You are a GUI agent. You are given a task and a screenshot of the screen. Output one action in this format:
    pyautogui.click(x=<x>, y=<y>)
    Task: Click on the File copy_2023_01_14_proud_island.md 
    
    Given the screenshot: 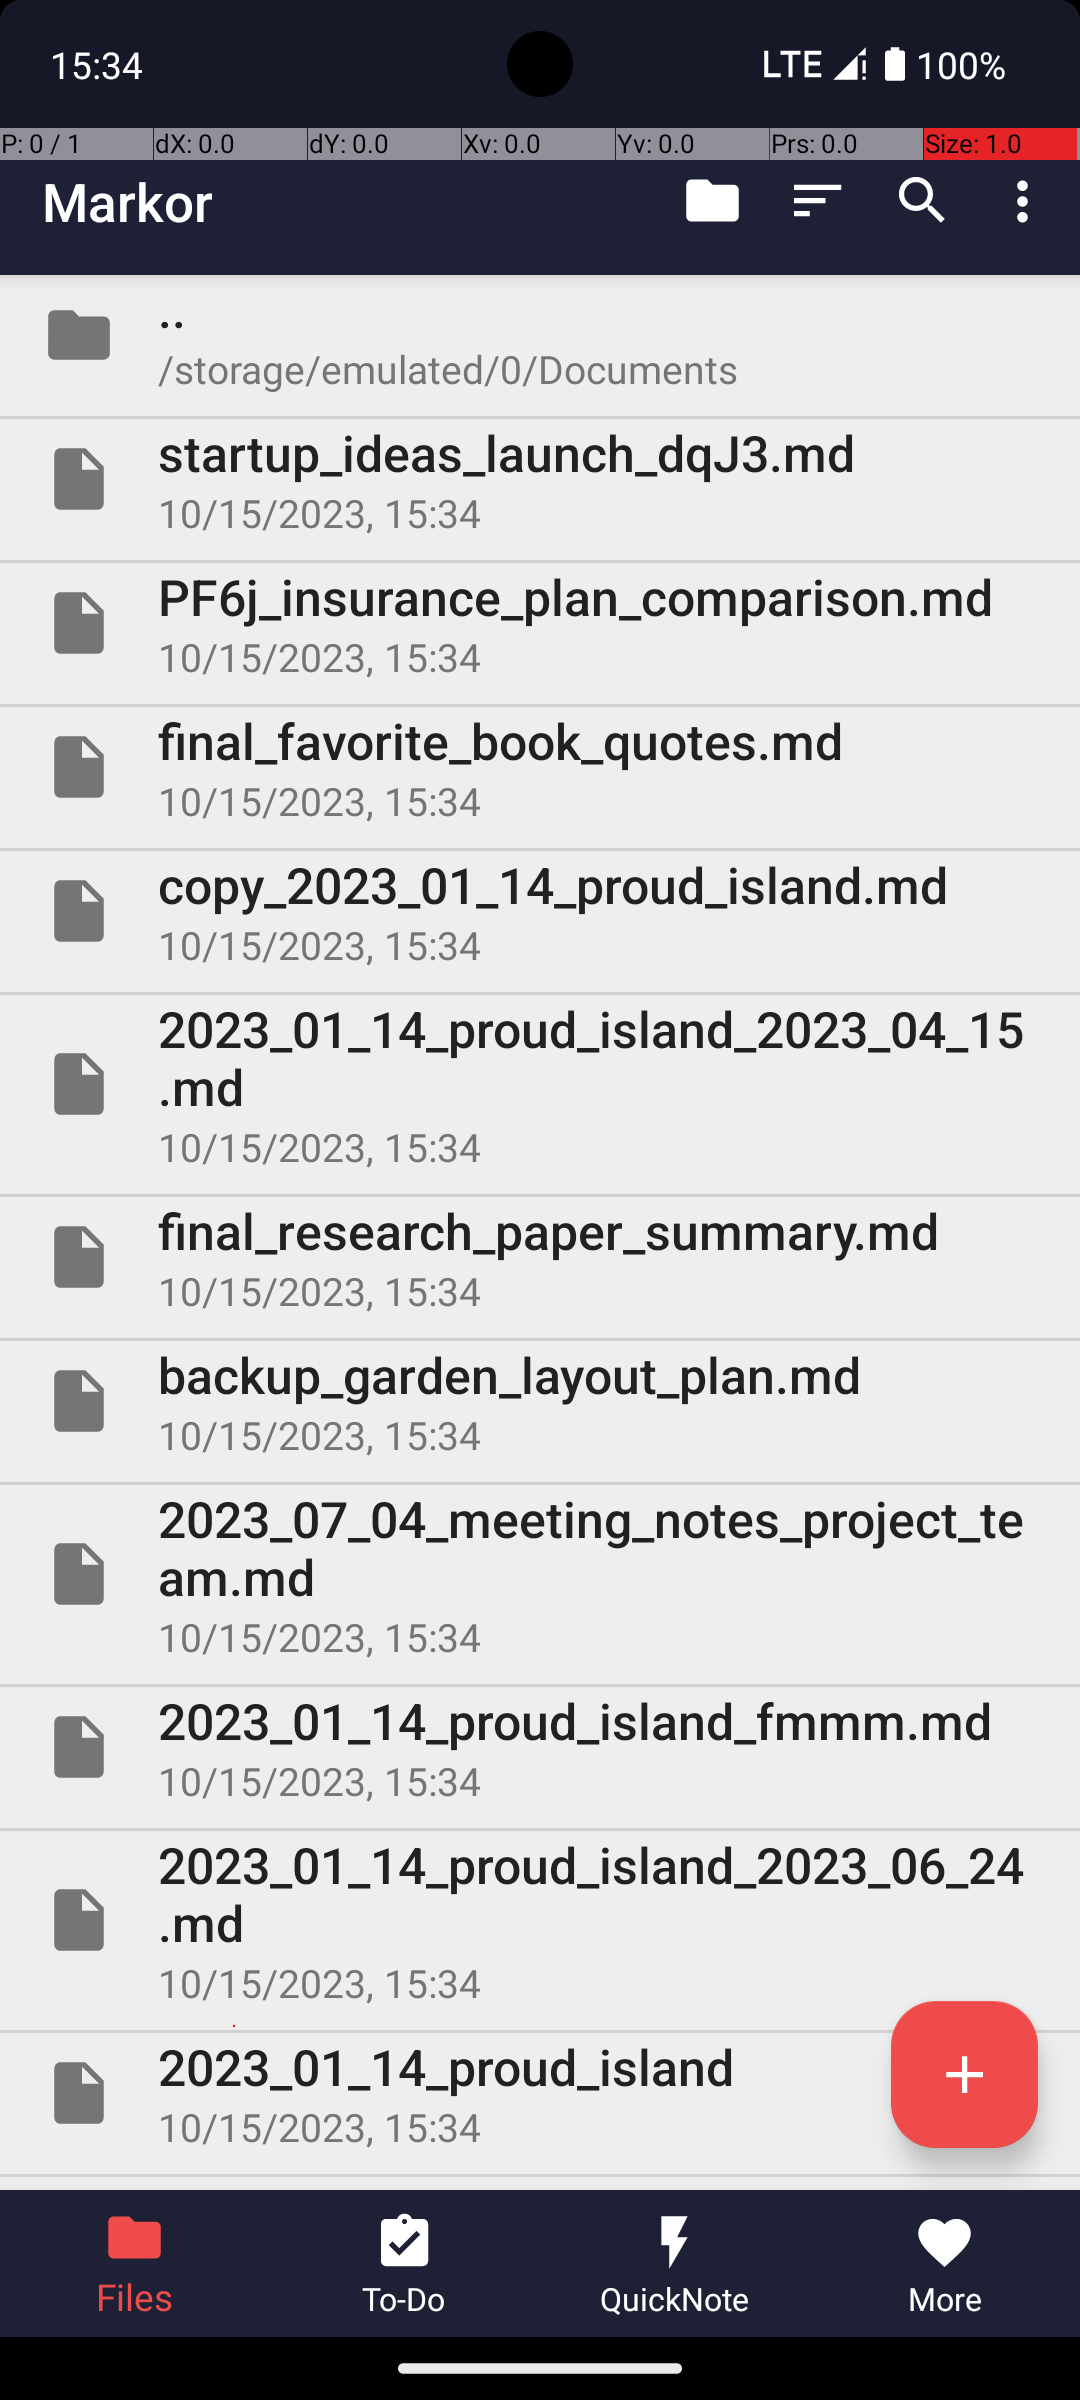 What is the action you would take?
    pyautogui.click(x=540, y=910)
    